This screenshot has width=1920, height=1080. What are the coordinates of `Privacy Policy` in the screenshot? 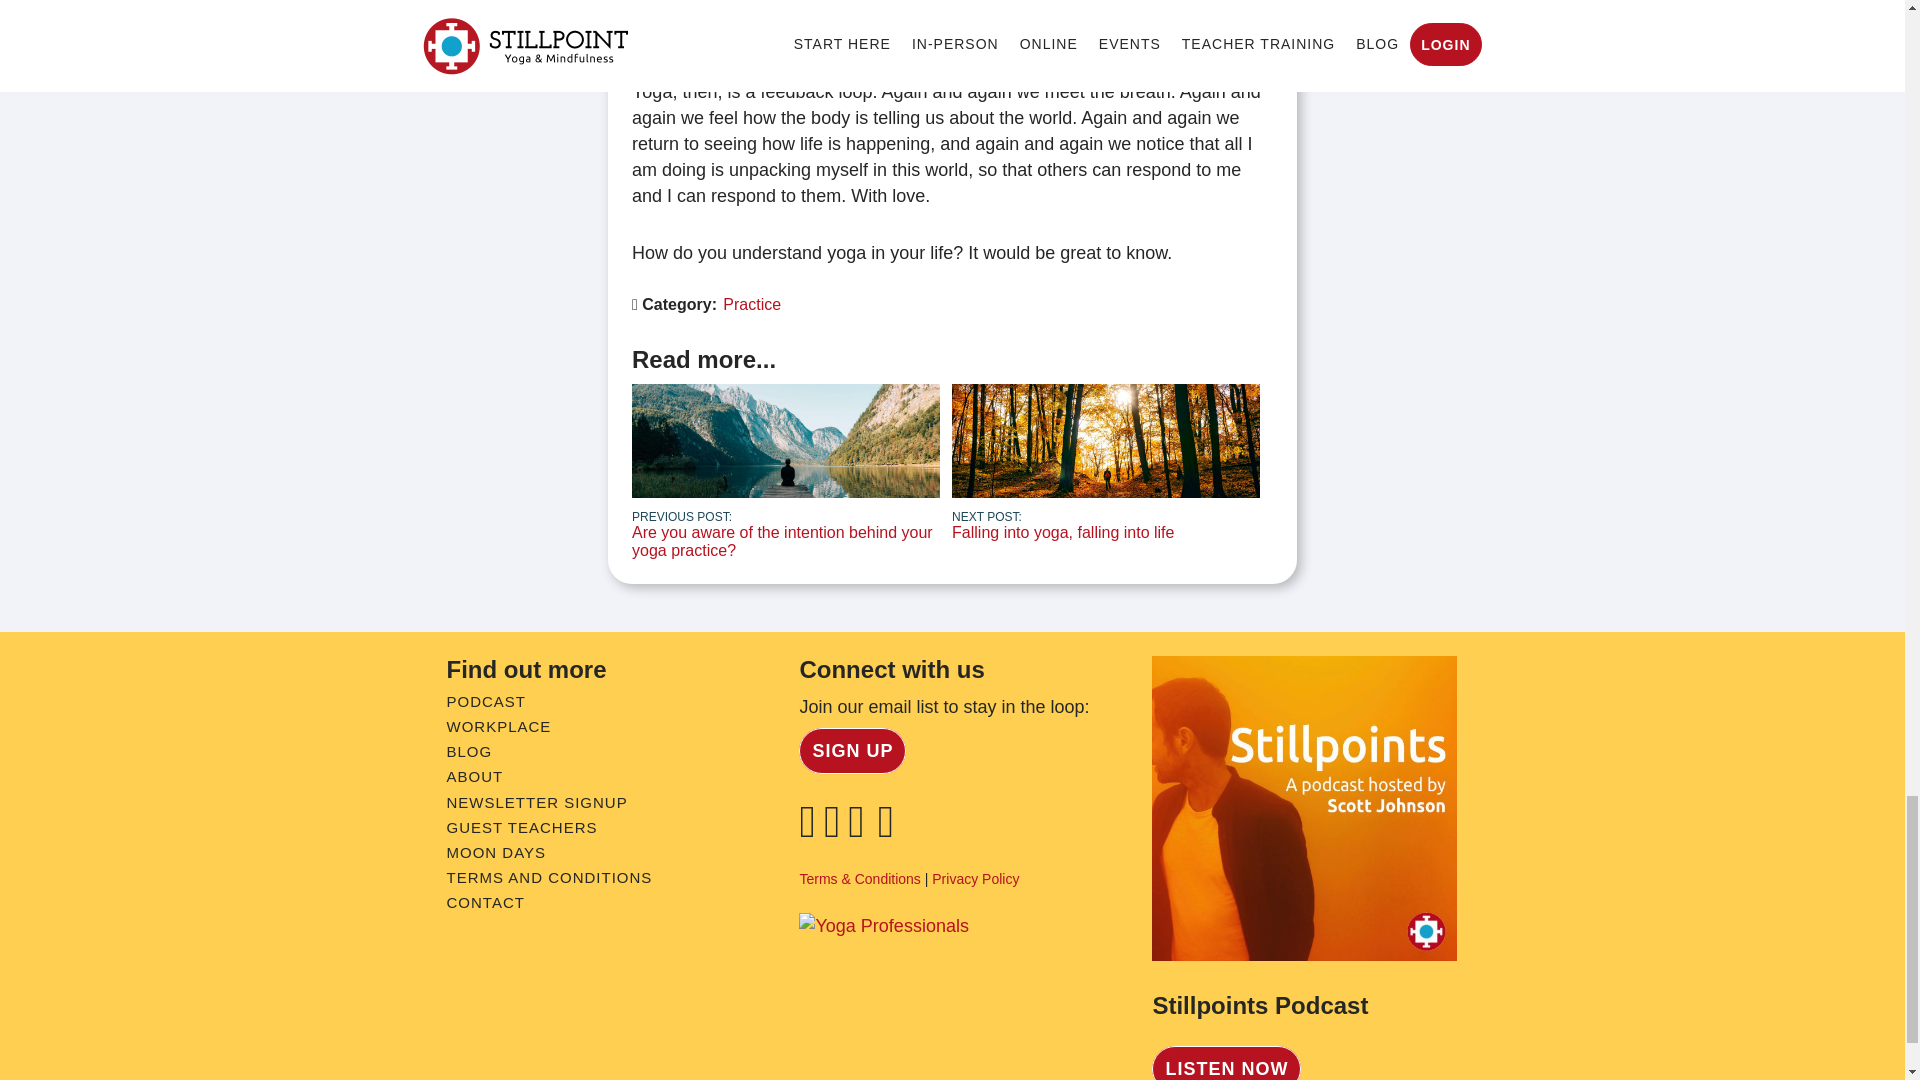 It's located at (975, 878).